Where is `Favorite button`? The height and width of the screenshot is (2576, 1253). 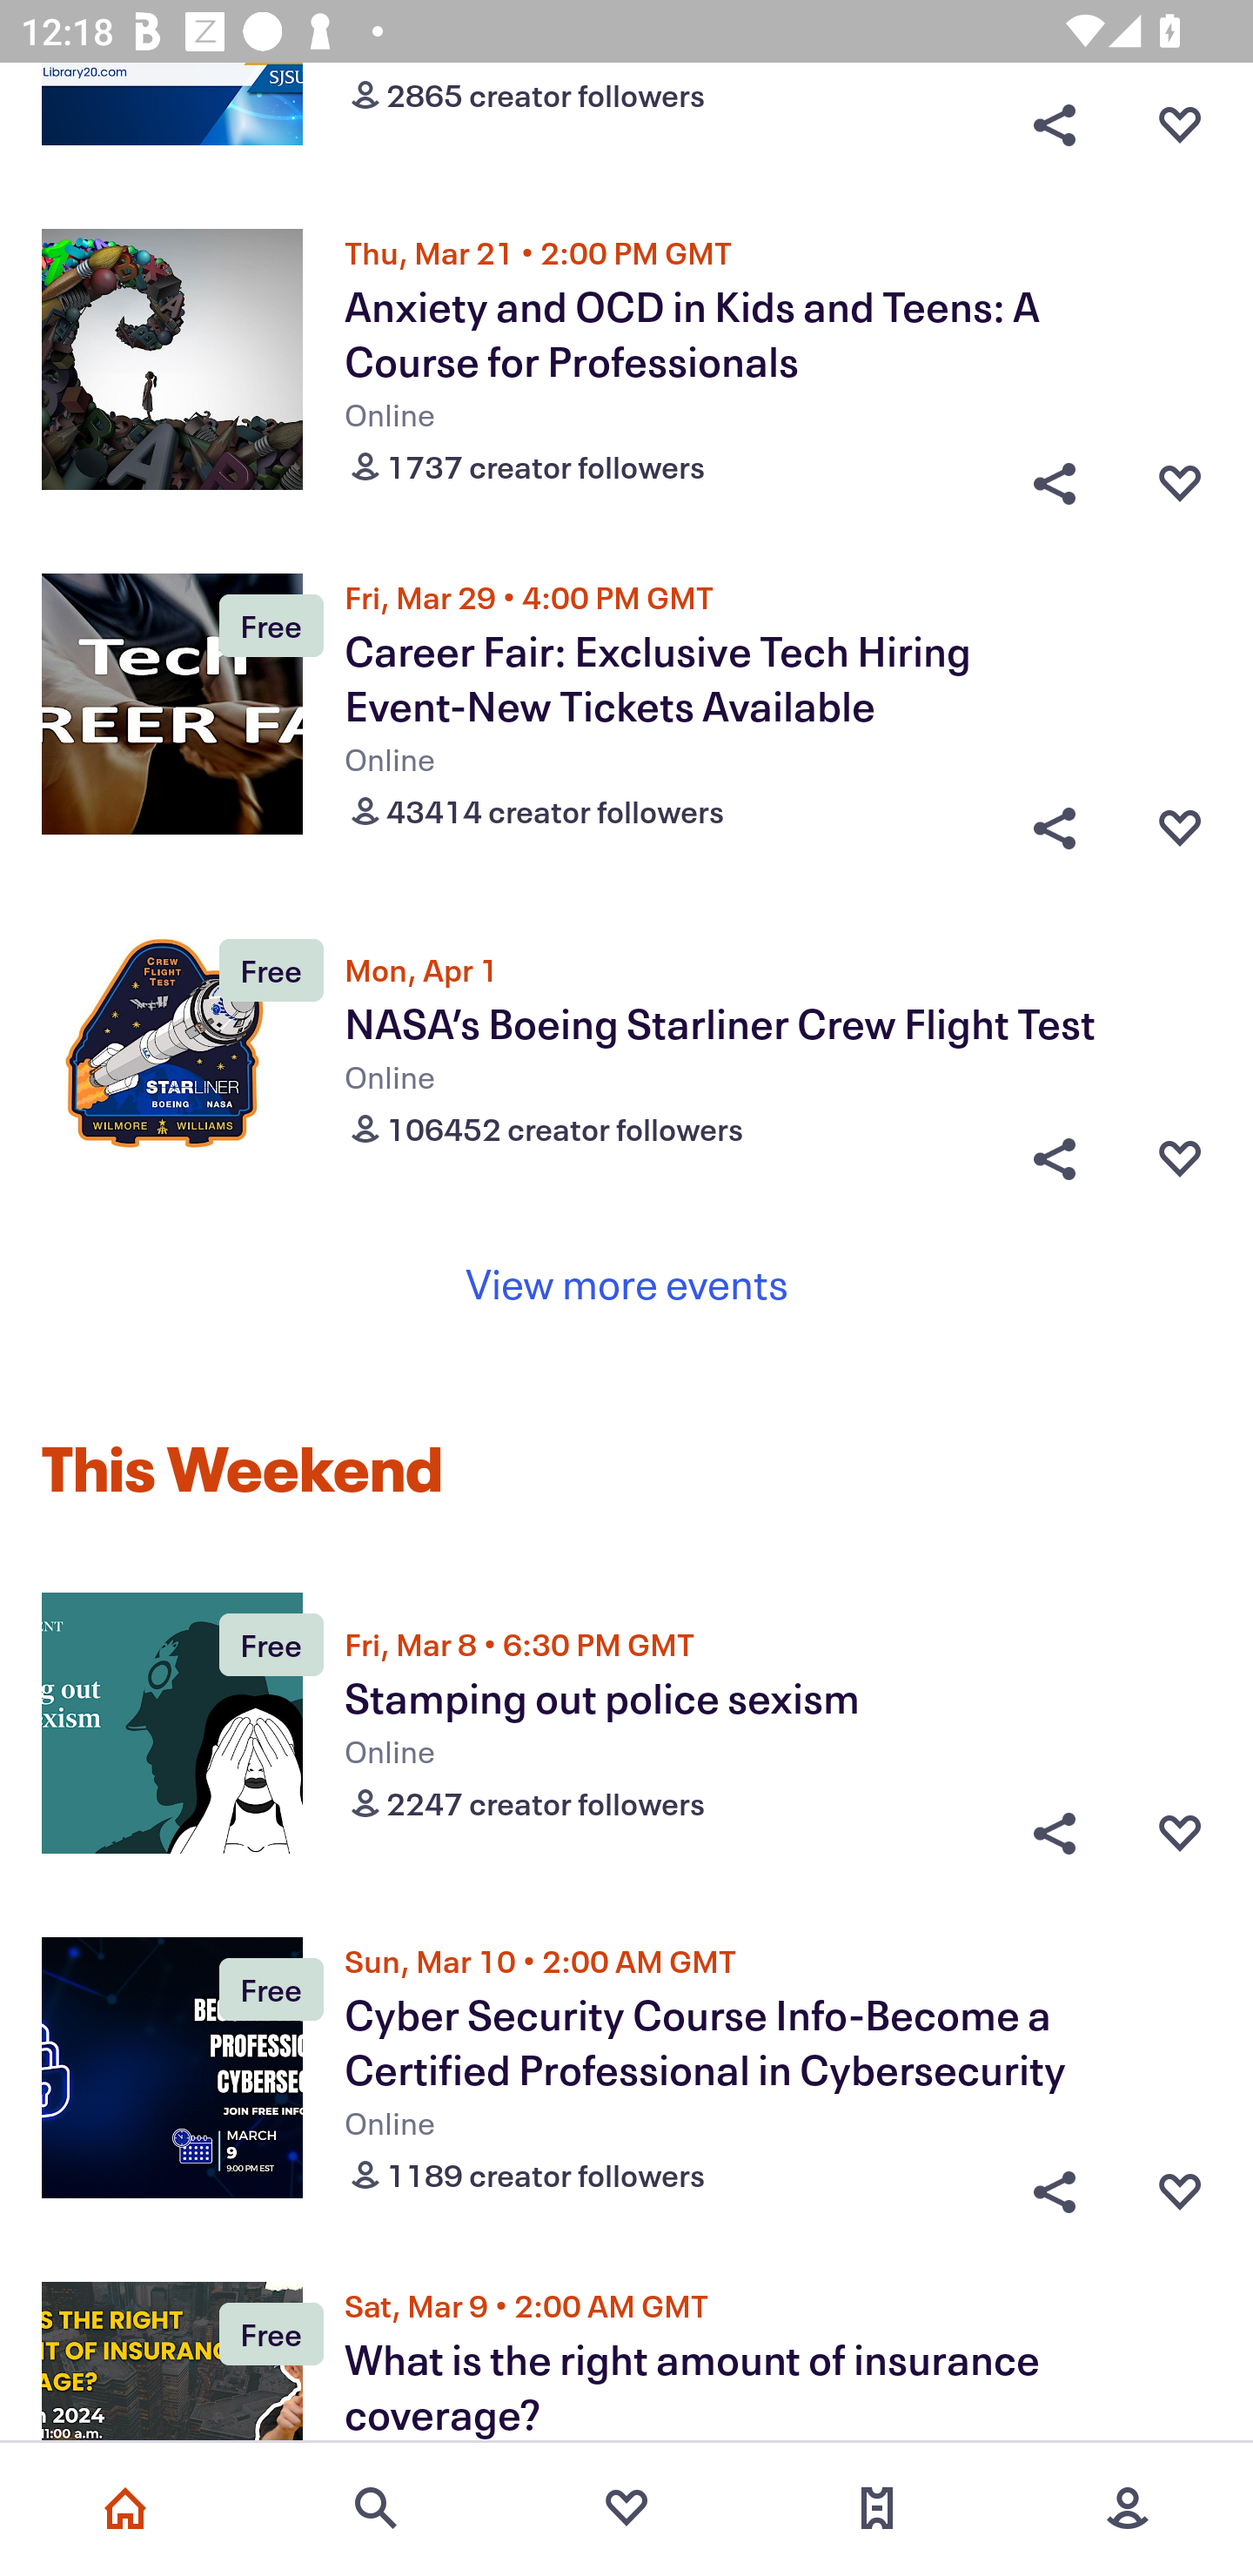 Favorite button is located at coordinates (1180, 2185).